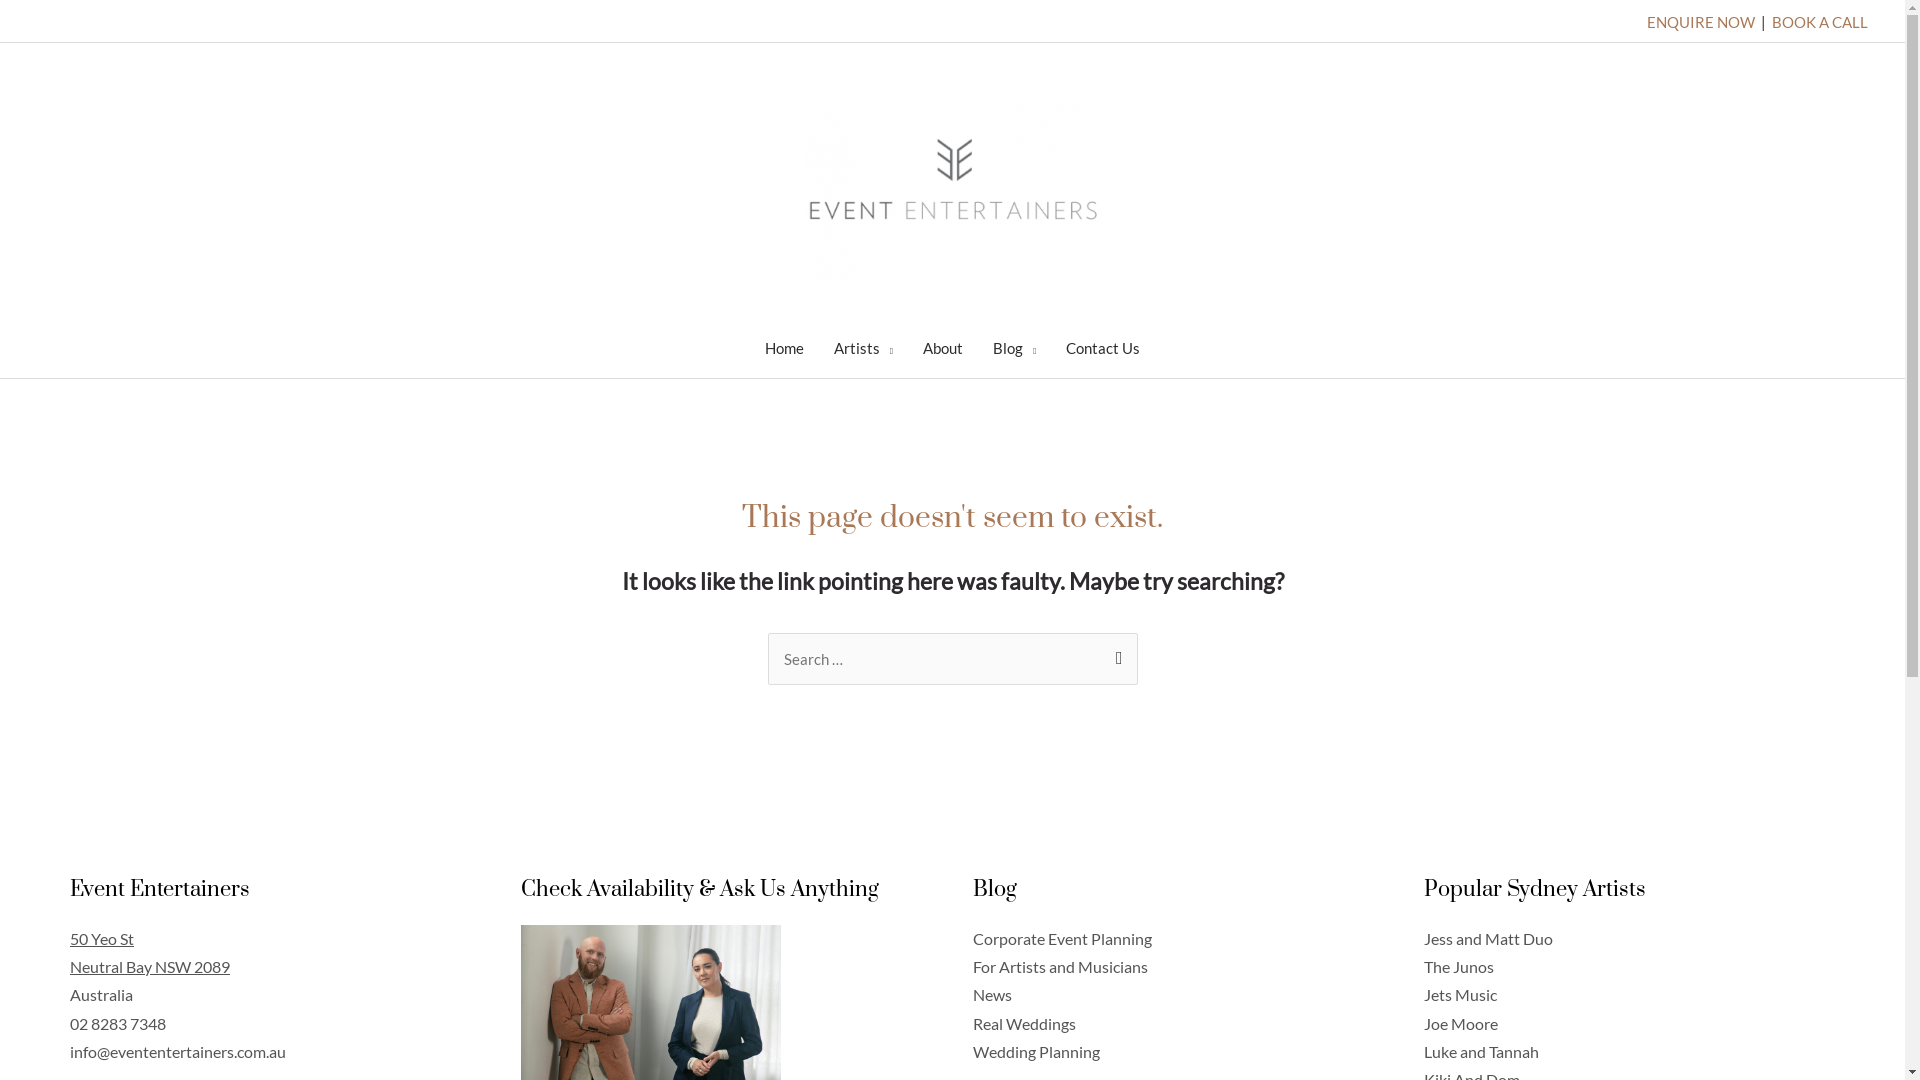 The height and width of the screenshot is (1080, 1920). I want to click on Joe Moore, so click(1461, 1024).